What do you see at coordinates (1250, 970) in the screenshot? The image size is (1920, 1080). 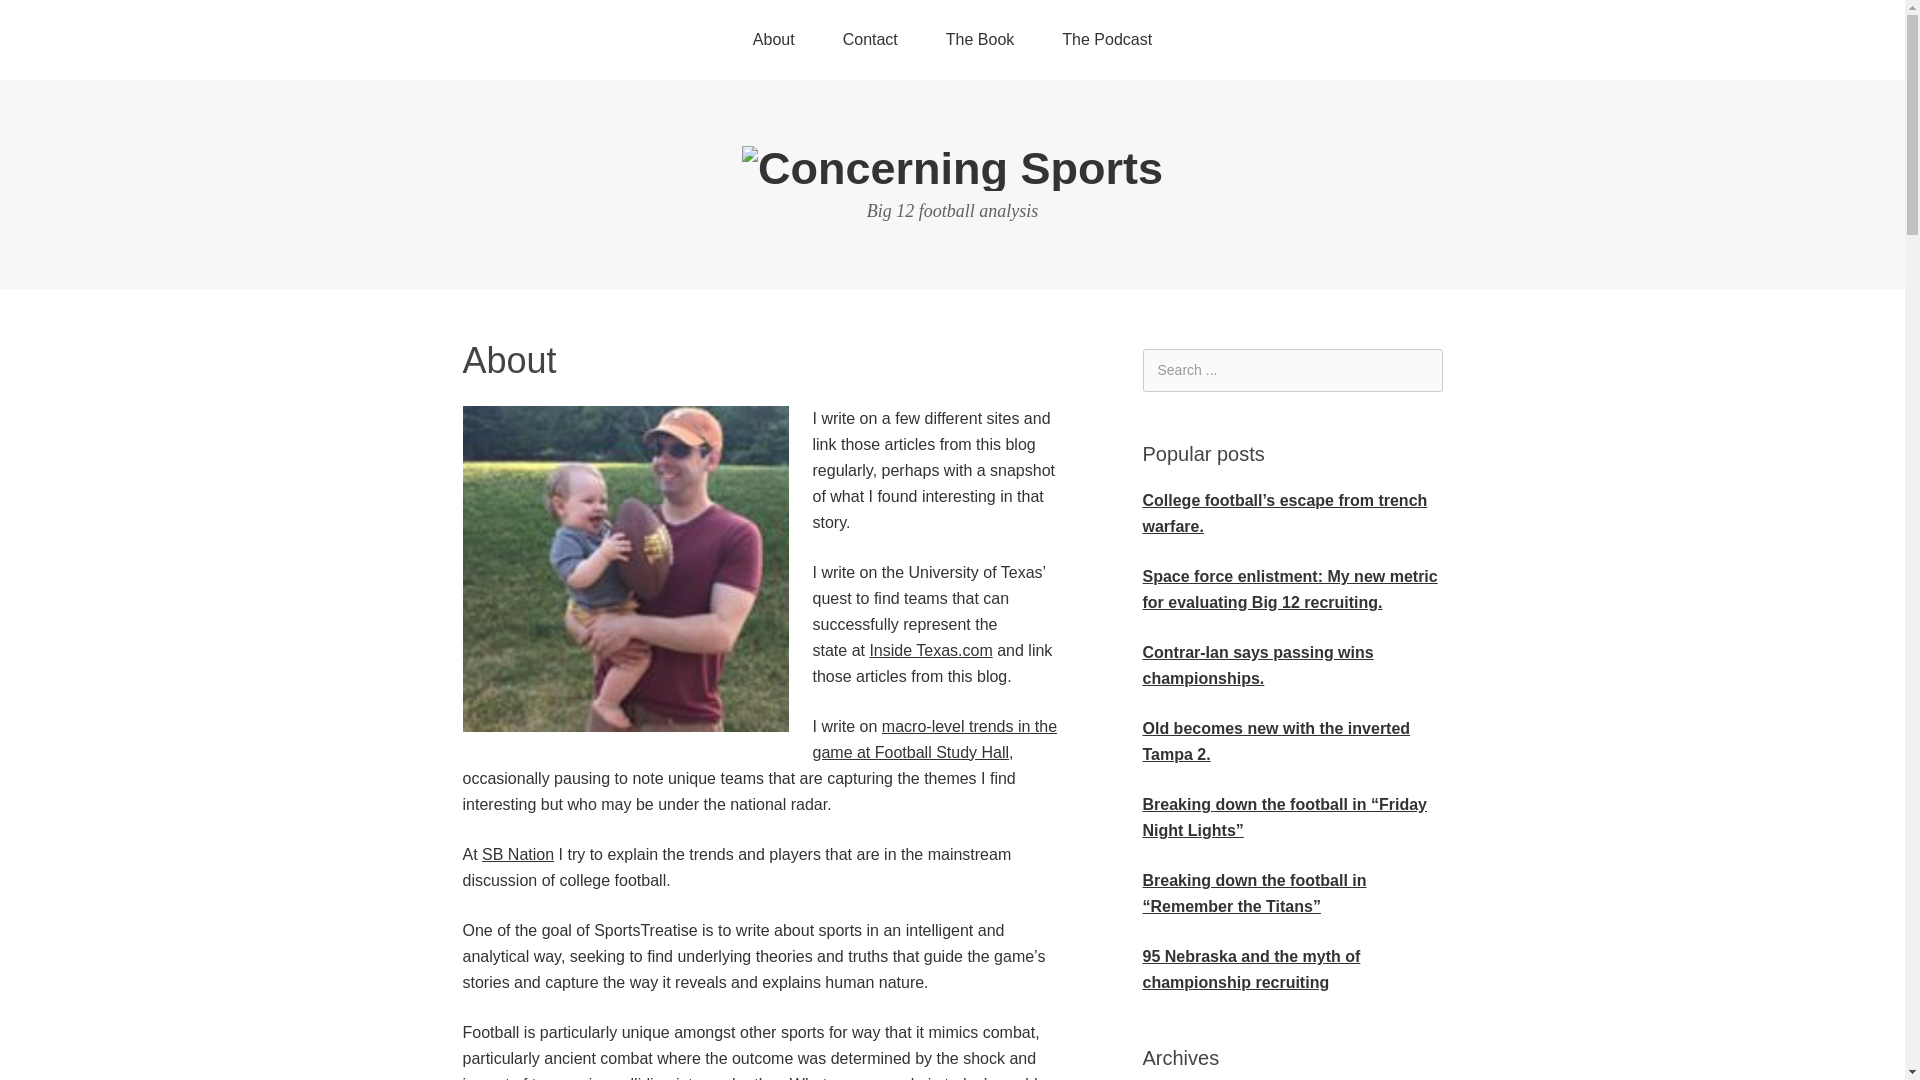 I see `95 Nebraska and the myth of championship recruiting` at bounding box center [1250, 970].